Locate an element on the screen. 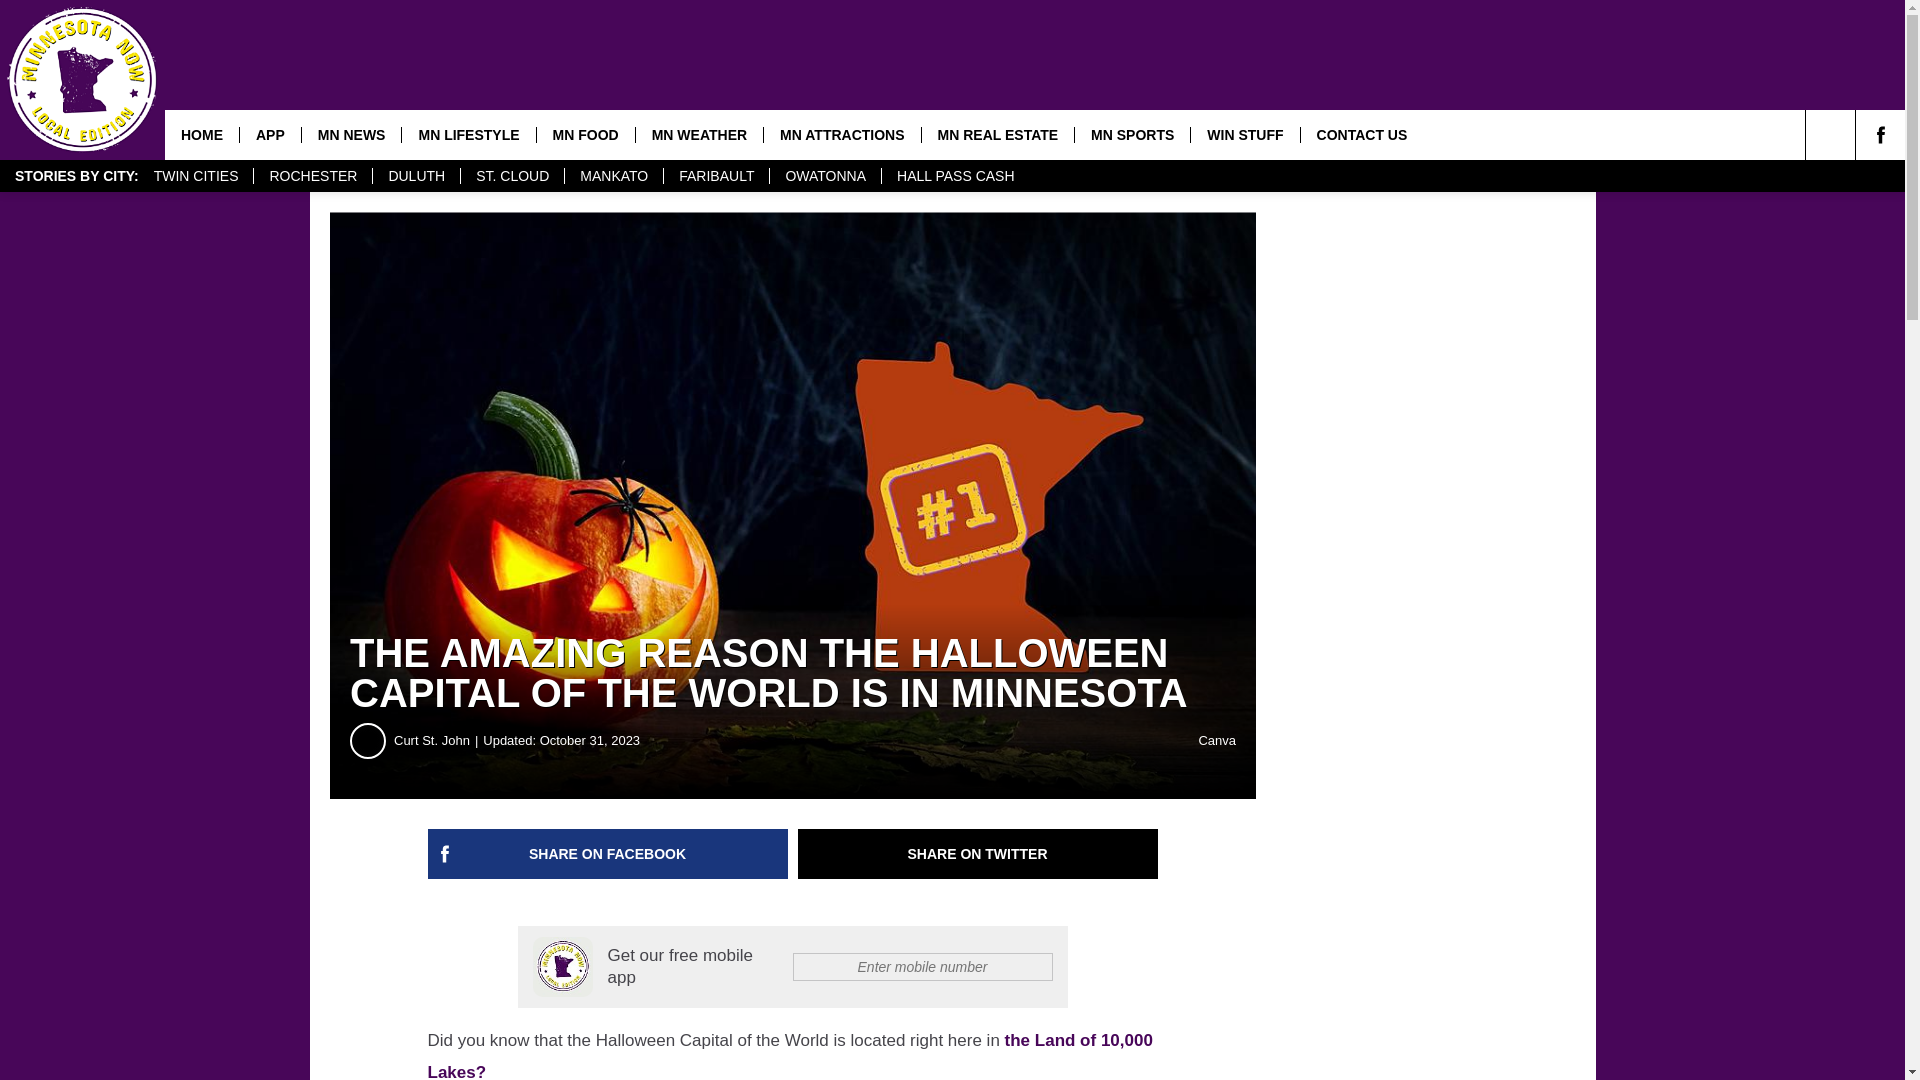 The height and width of the screenshot is (1080, 1920). FARIBAULT is located at coordinates (716, 176).